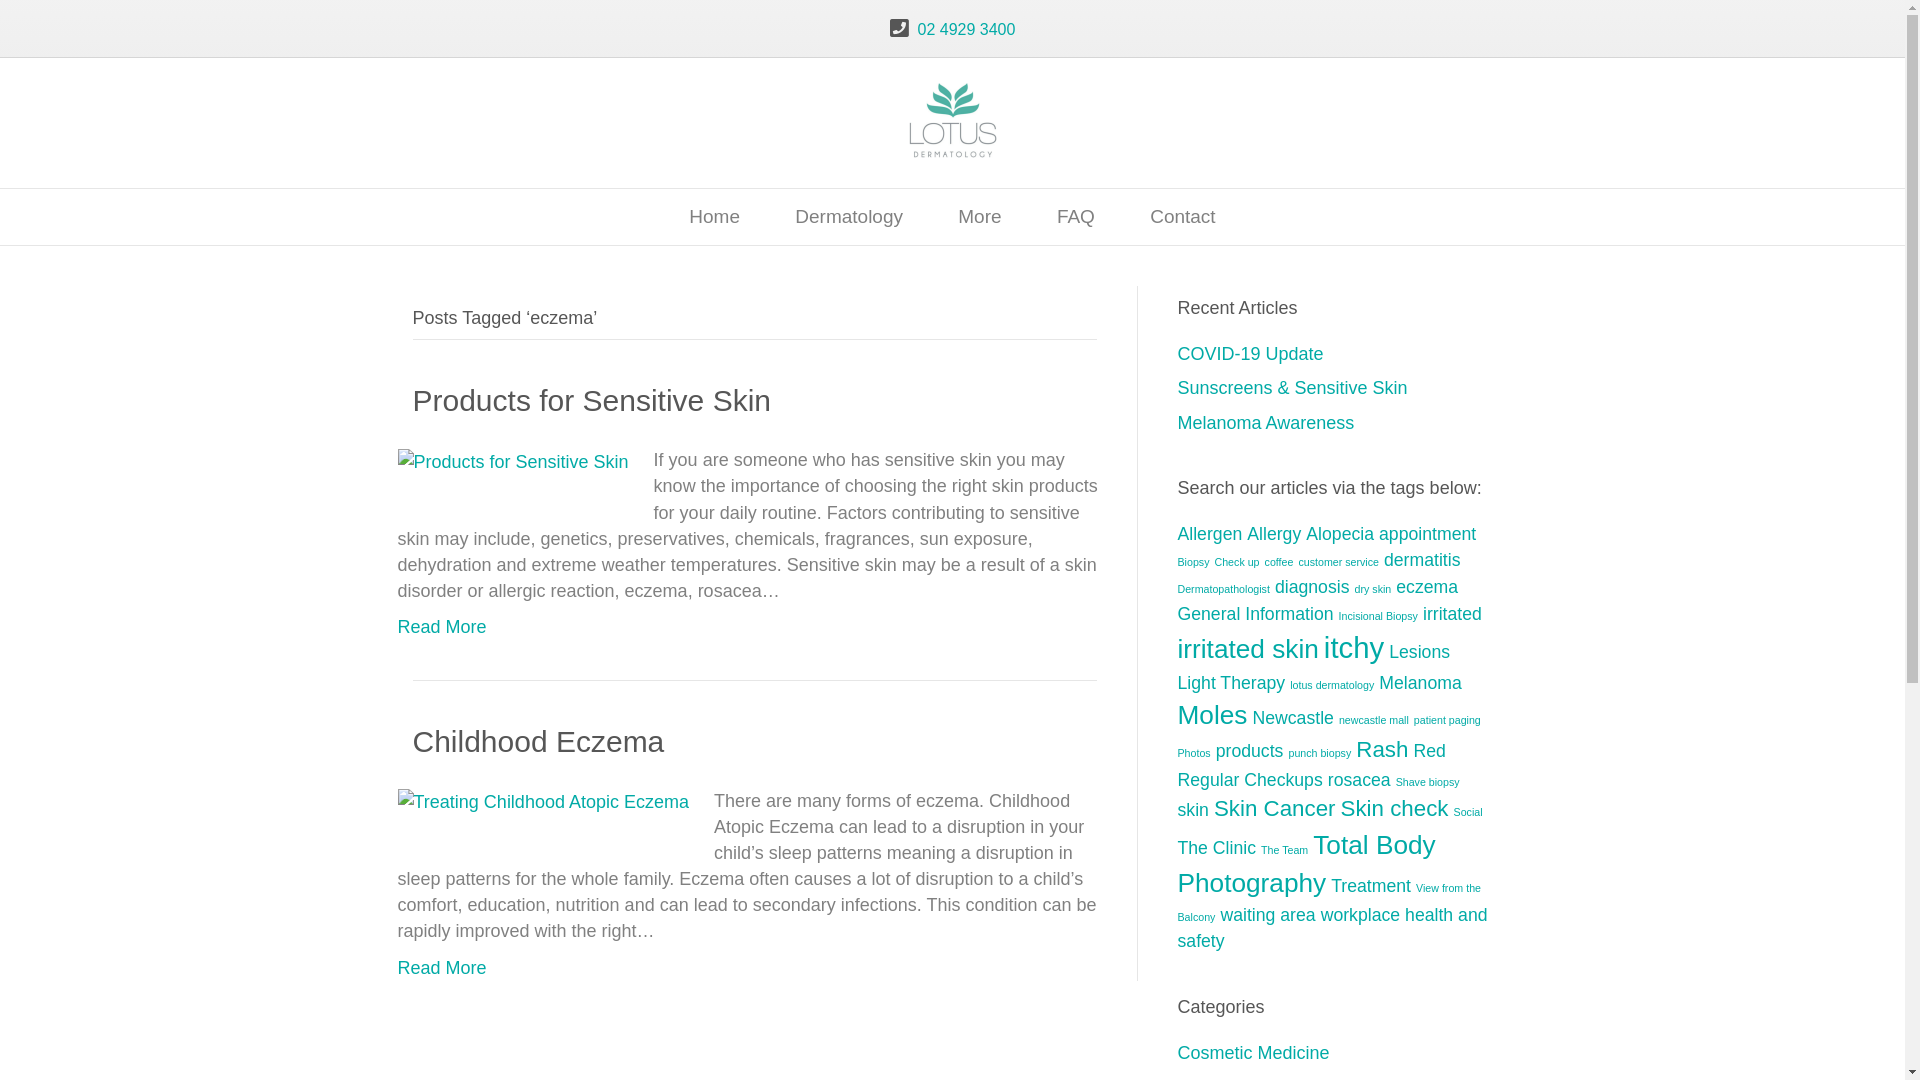 The image size is (1920, 1080). Describe the element at coordinates (1428, 534) in the screenshot. I see `appointment` at that location.